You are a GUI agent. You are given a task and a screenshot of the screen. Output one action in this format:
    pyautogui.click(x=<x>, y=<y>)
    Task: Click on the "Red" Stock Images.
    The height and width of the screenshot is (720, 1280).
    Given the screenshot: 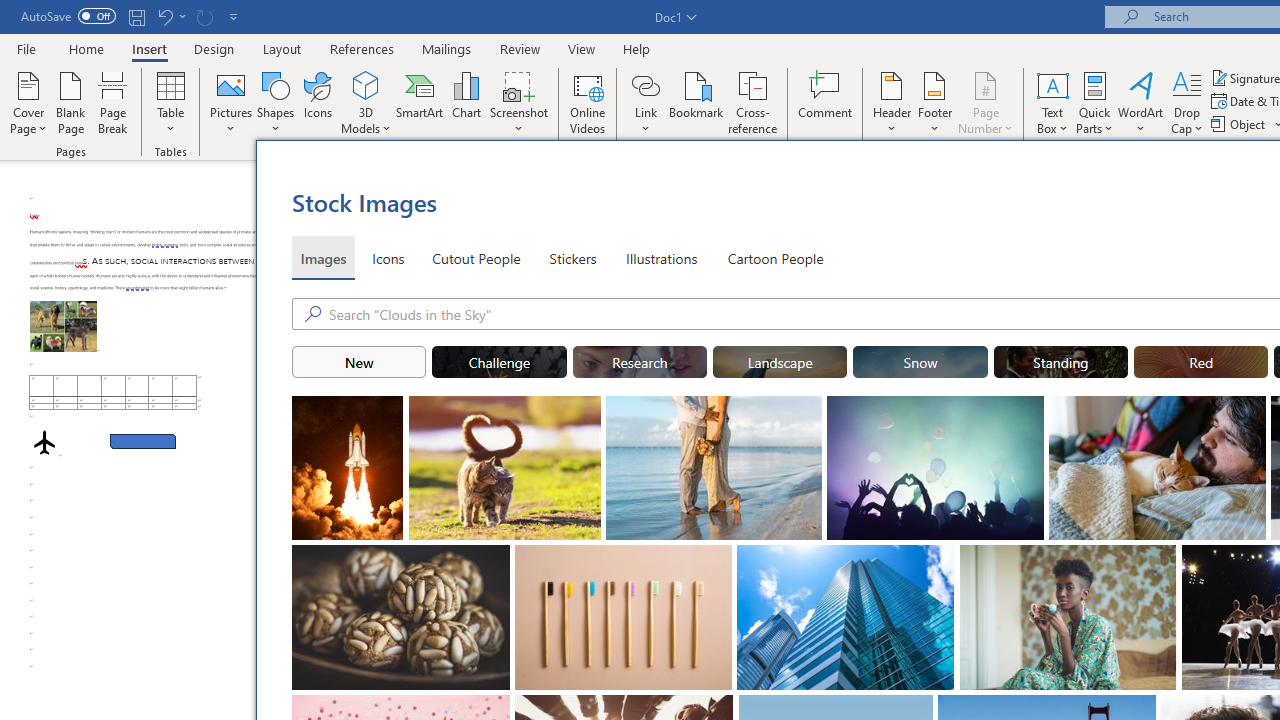 What is the action you would take?
    pyautogui.click(x=1201, y=362)
    